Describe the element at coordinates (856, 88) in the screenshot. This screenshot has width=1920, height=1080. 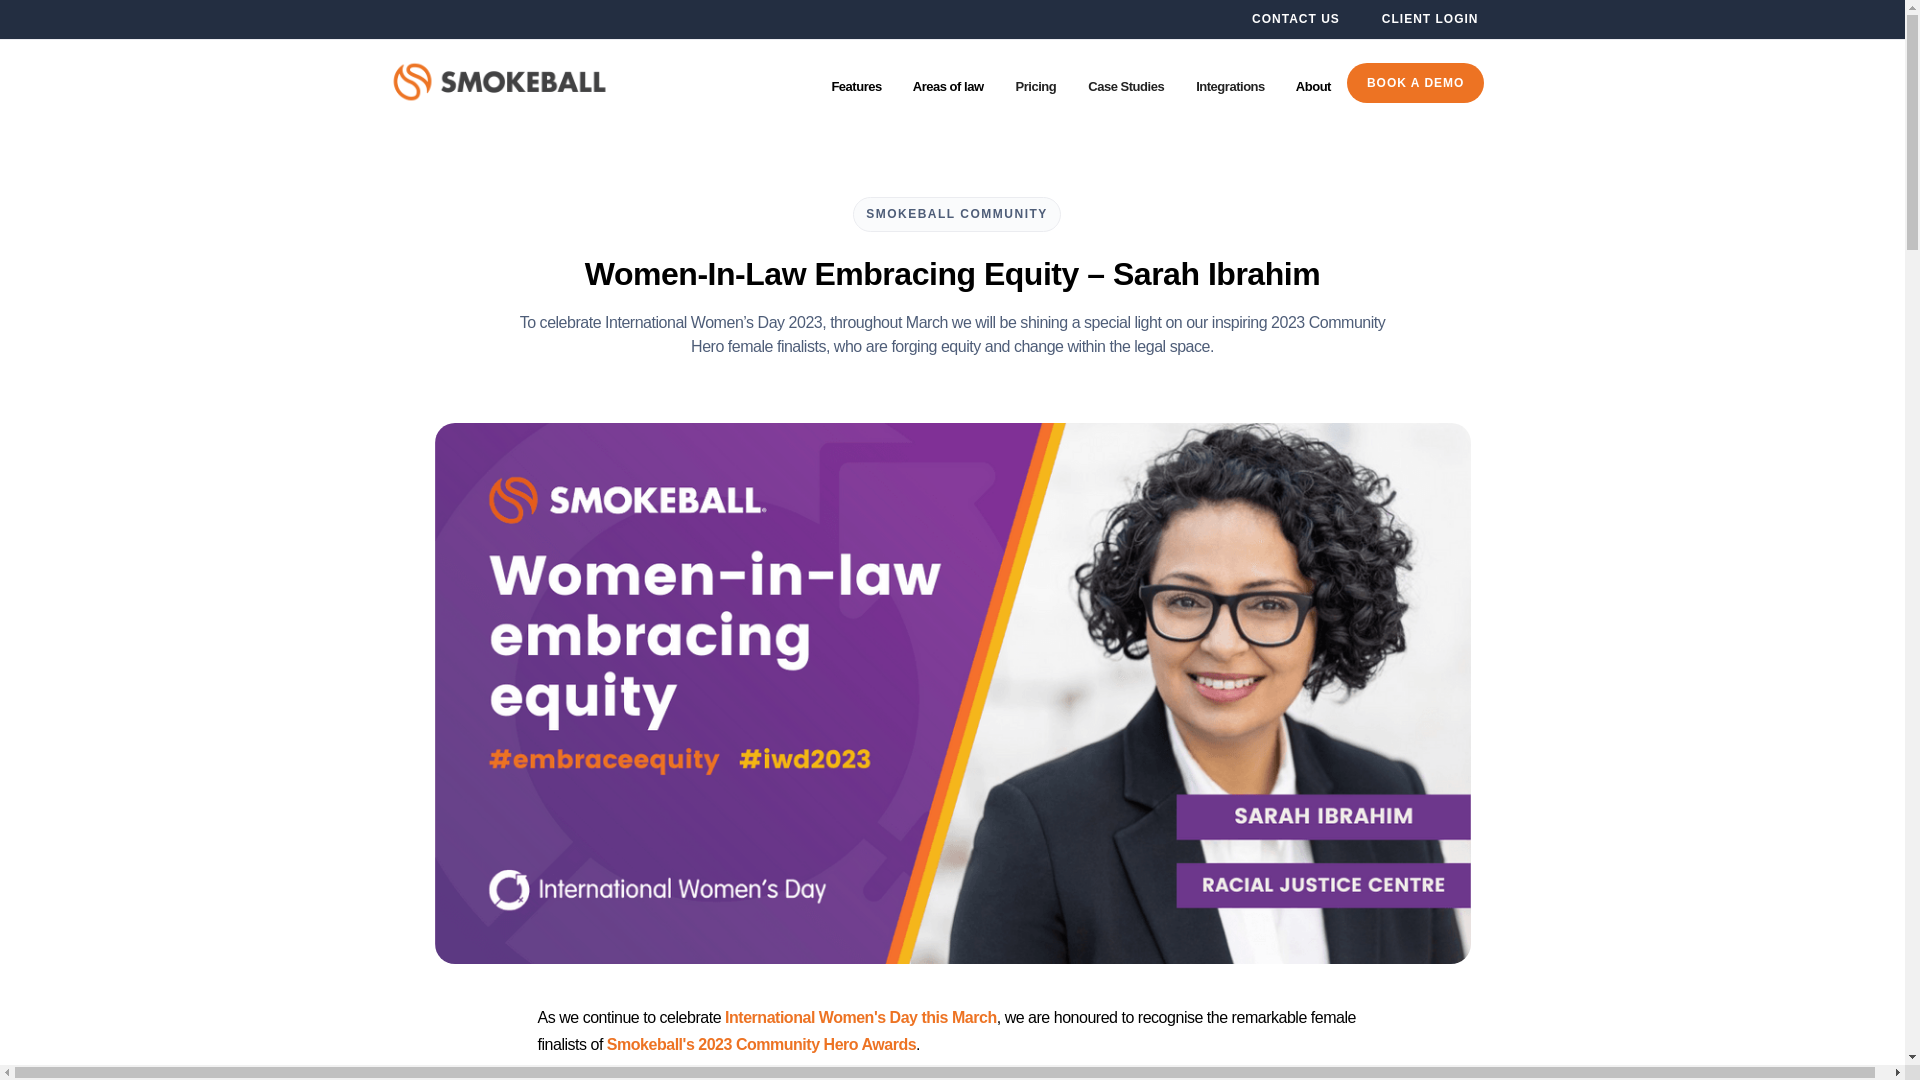
I see `Features` at that location.